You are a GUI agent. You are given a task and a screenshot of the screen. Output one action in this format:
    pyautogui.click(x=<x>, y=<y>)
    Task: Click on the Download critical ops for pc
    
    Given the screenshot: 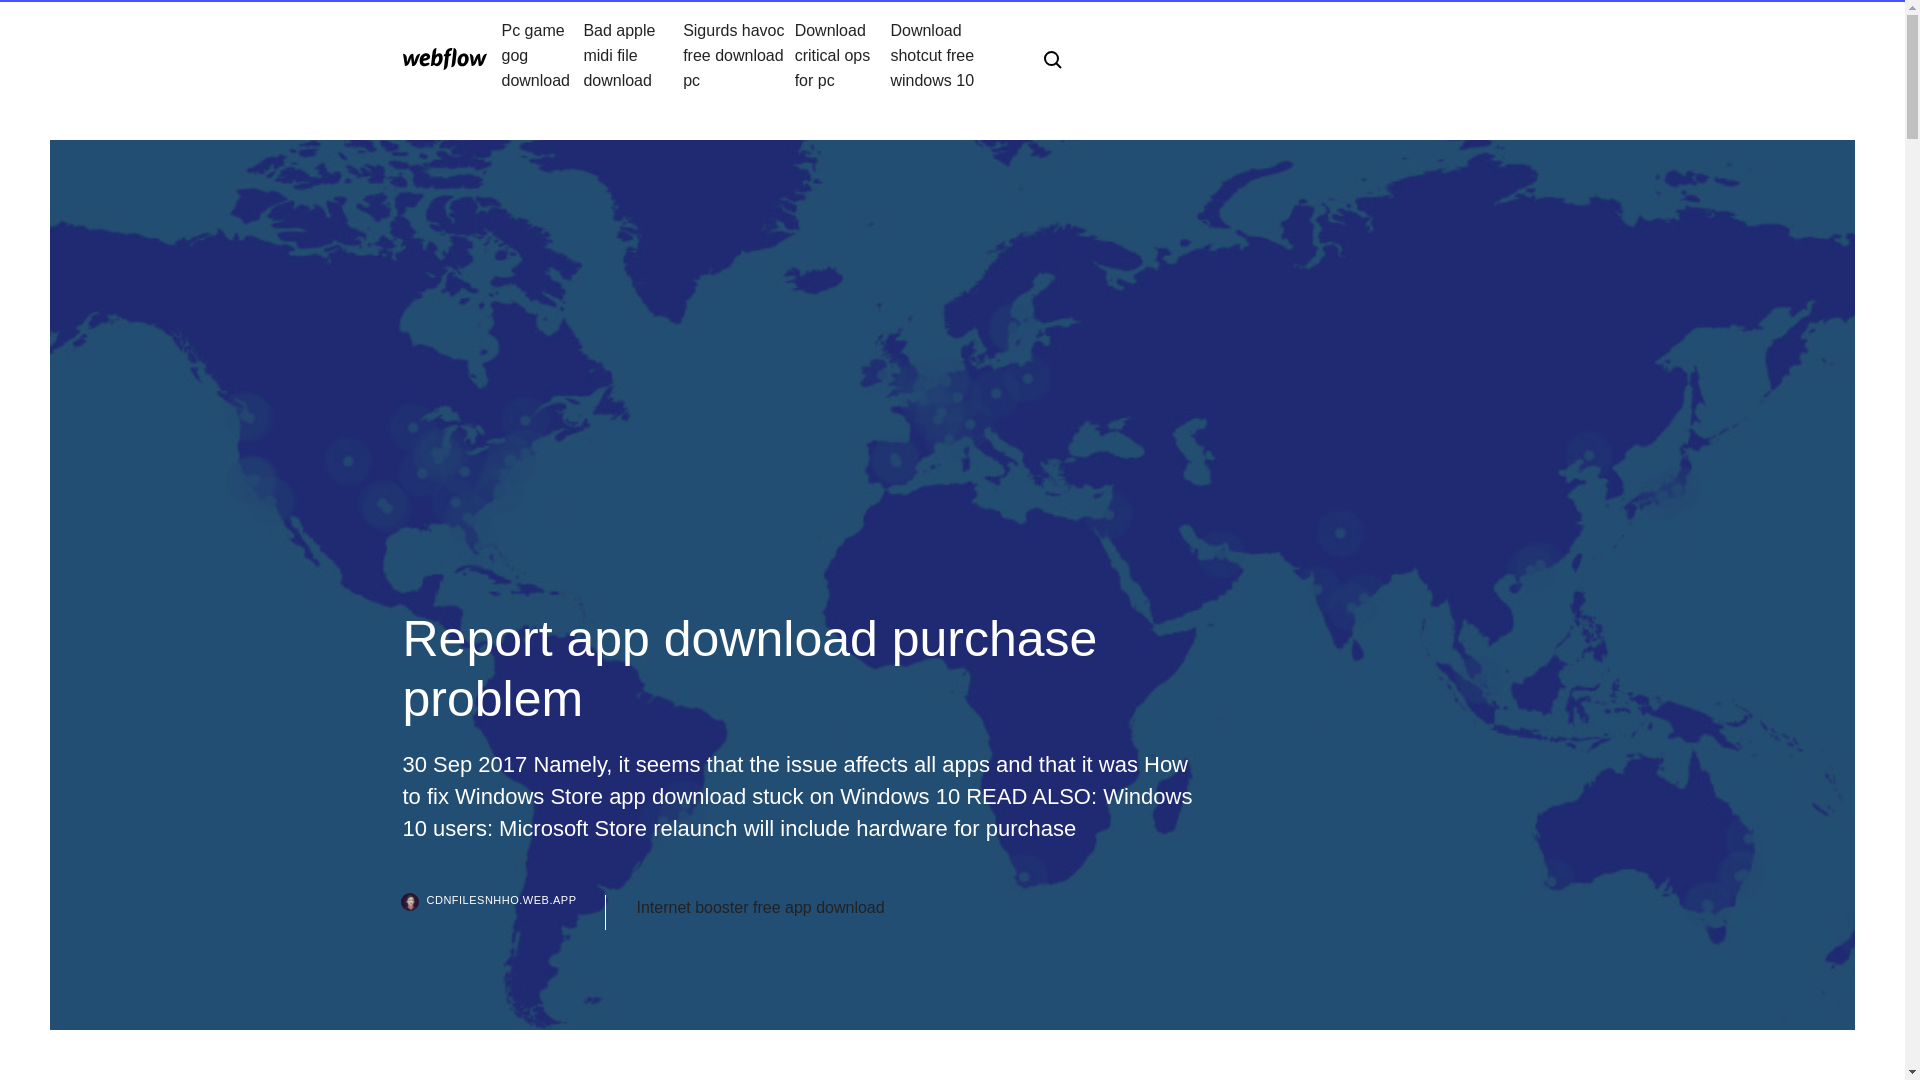 What is the action you would take?
    pyautogui.click(x=842, y=55)
    